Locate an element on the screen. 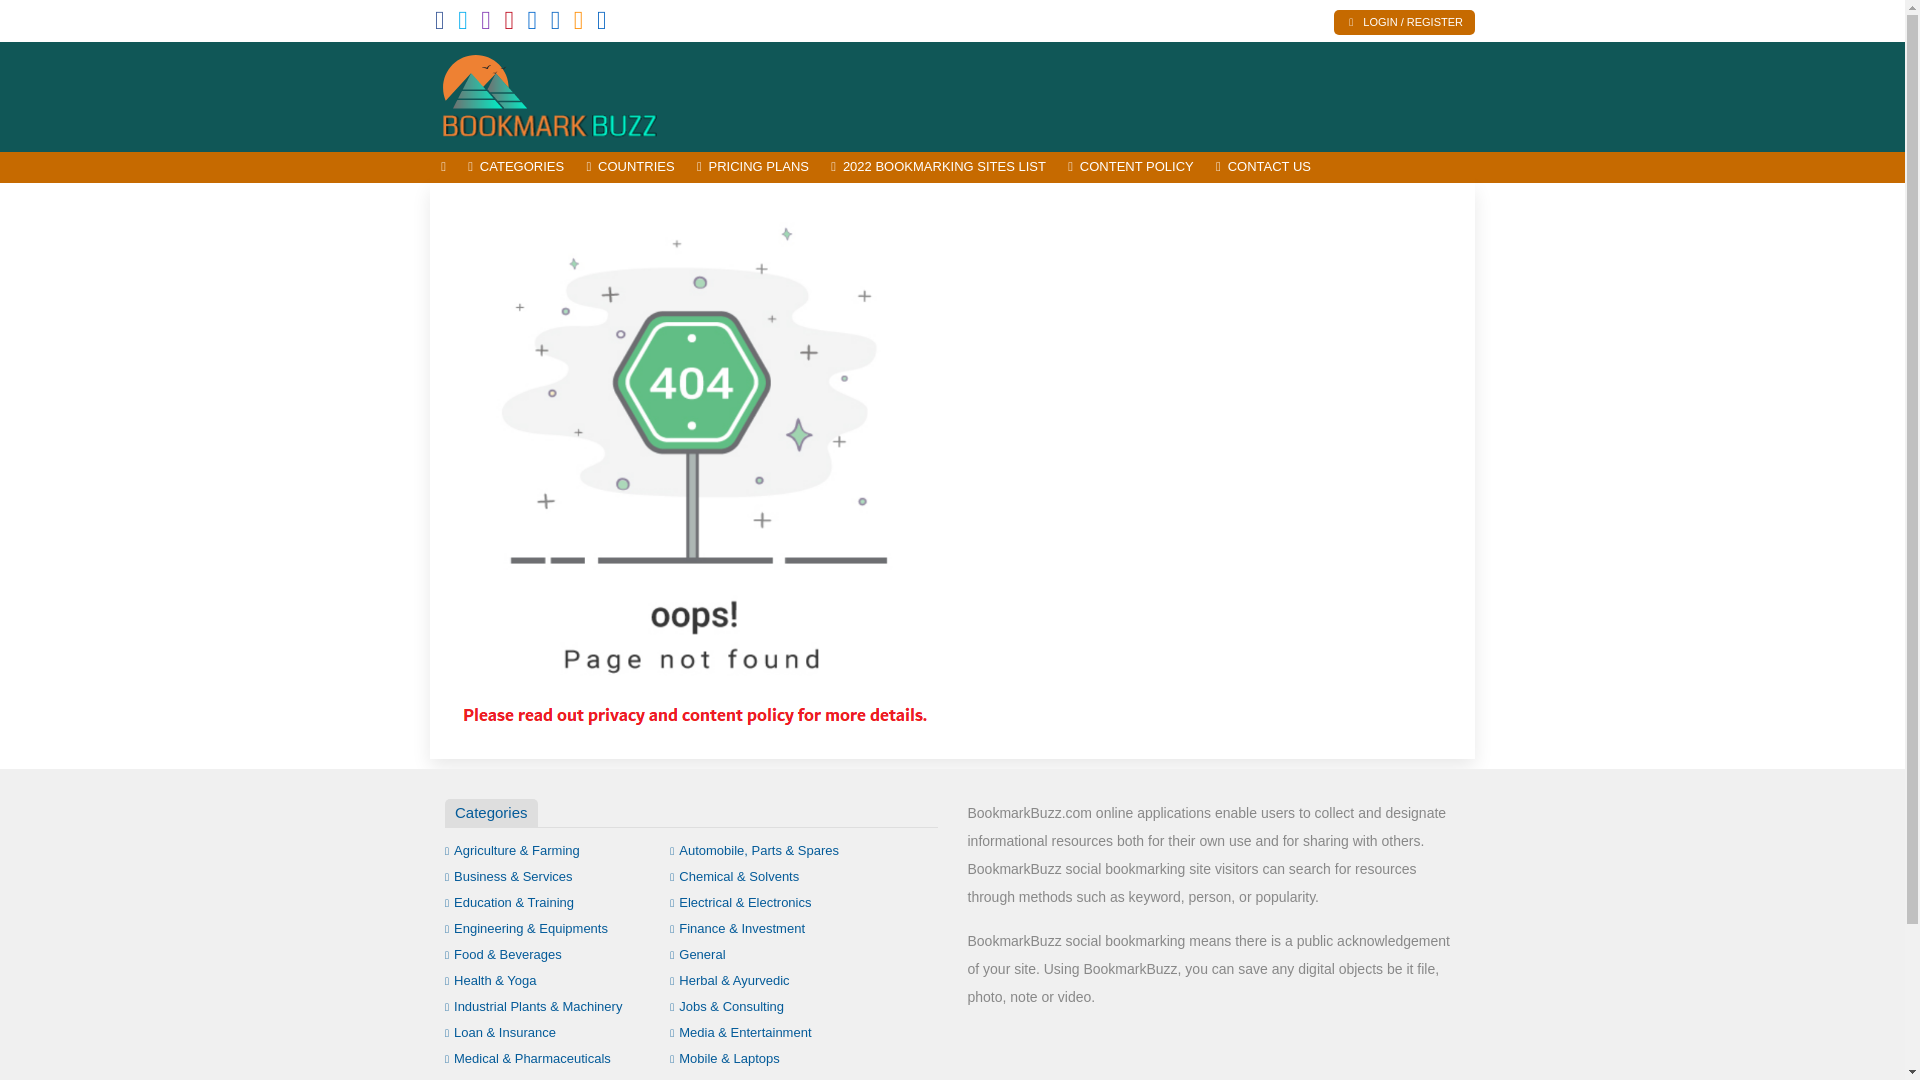 Image resolution: width=1920 pixels, height=1080 pixels. PRICING PLANS is located at coordinates (752, 167).